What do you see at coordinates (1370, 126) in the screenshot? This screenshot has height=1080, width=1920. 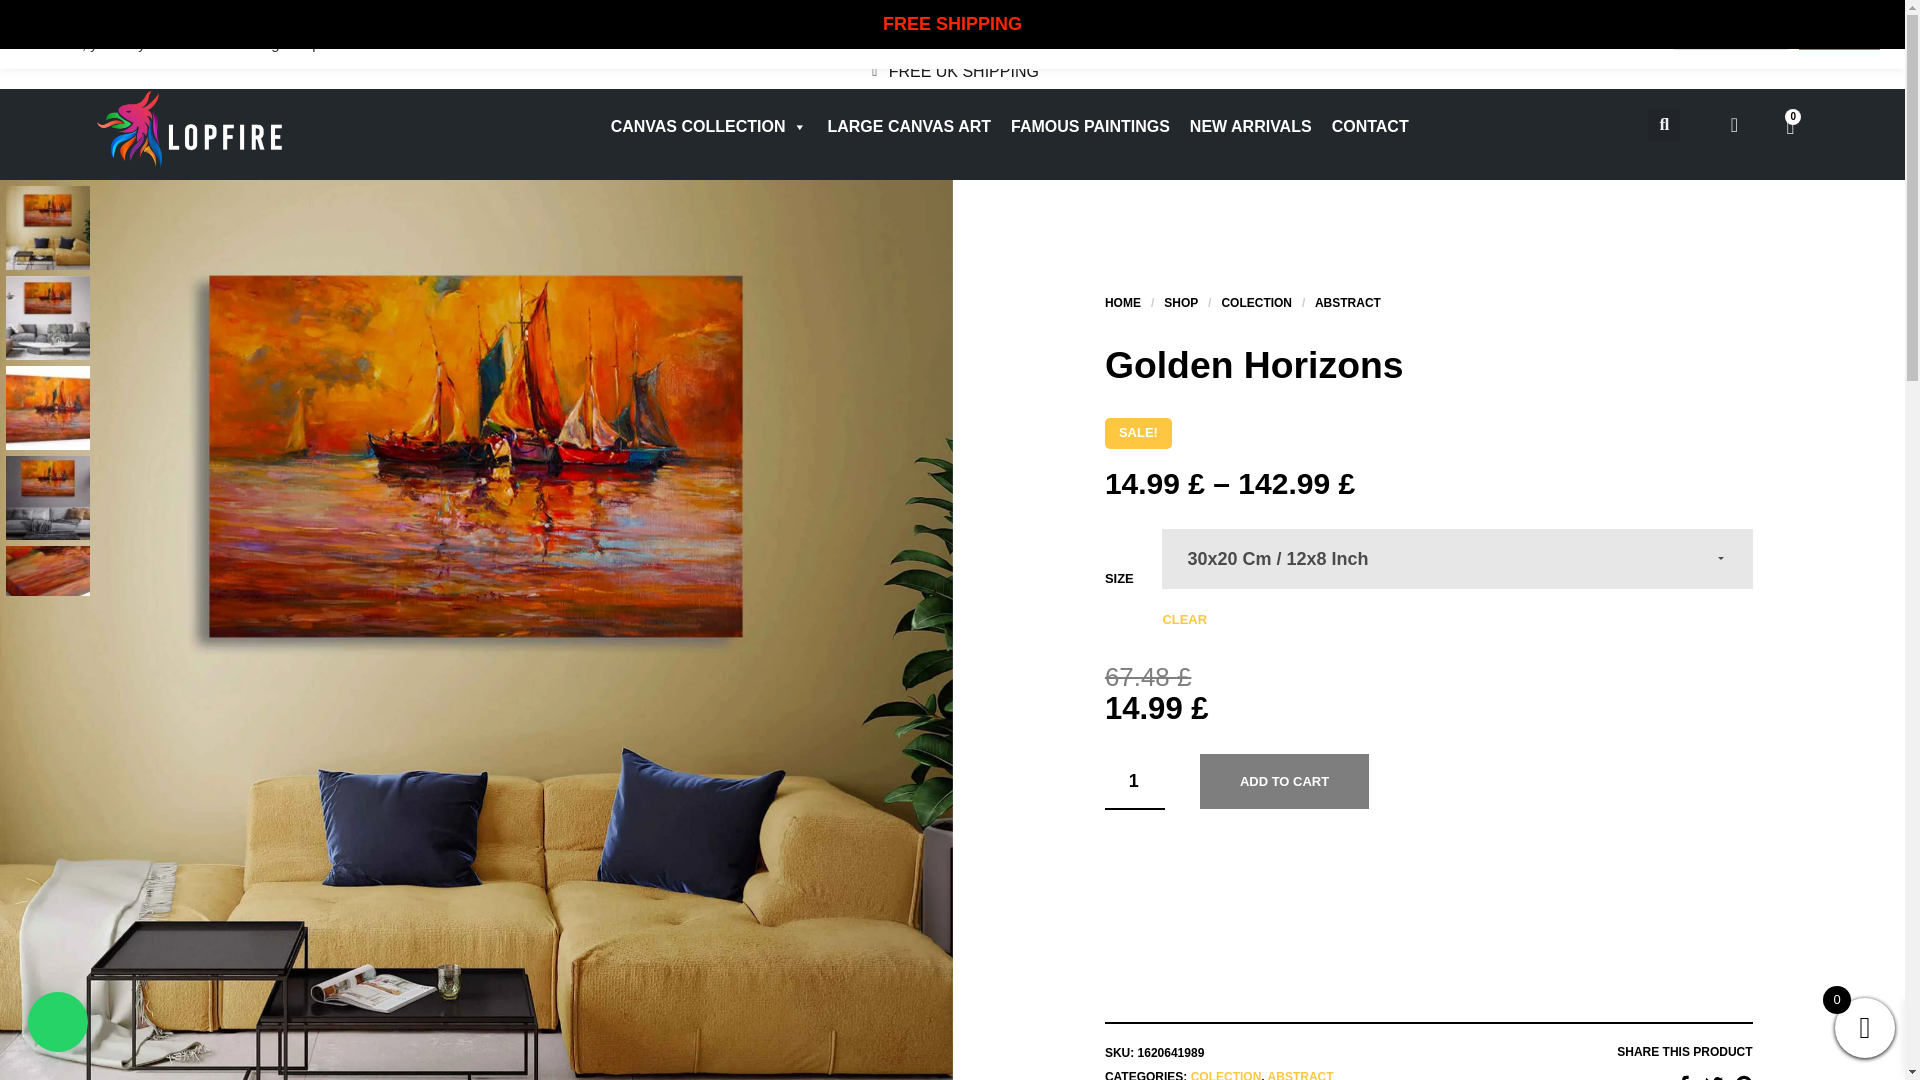 I see `CONTACT` at bounding box center [1370, 126].